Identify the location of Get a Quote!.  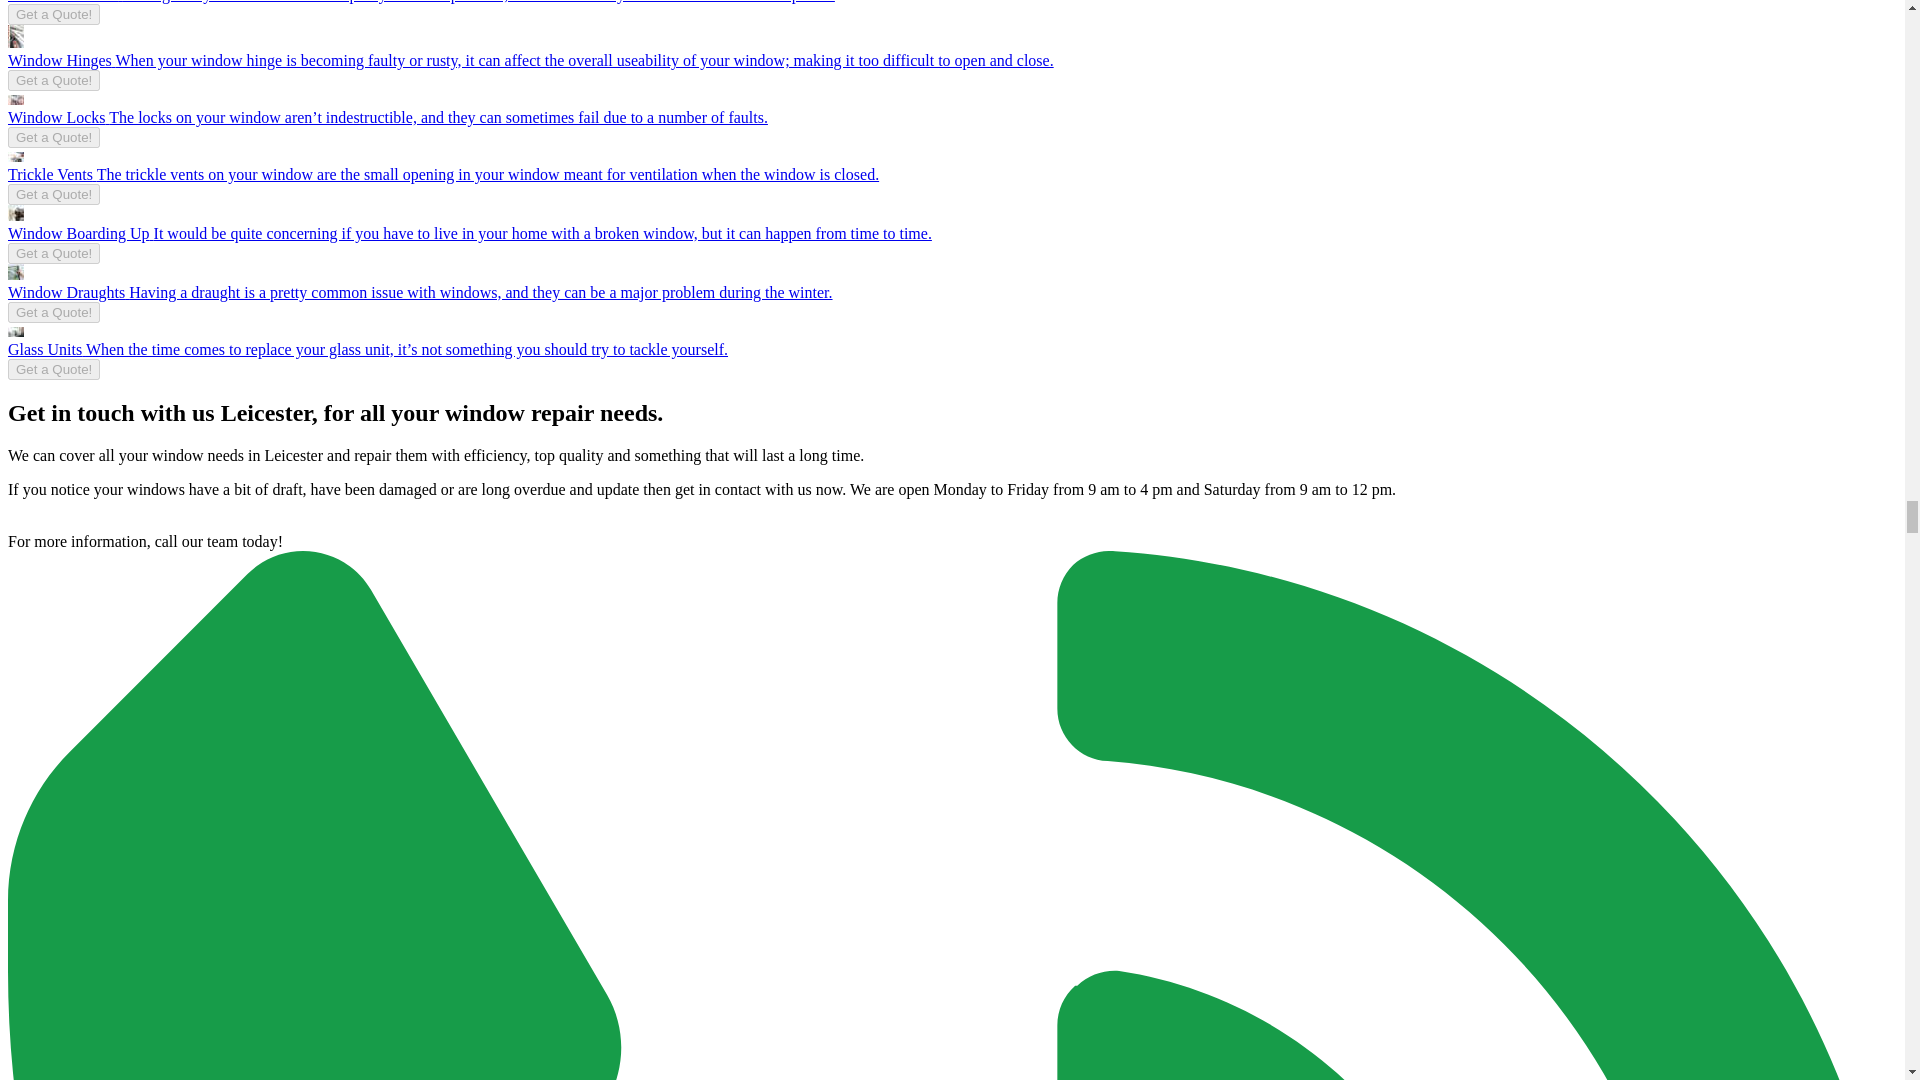
(53, 137).